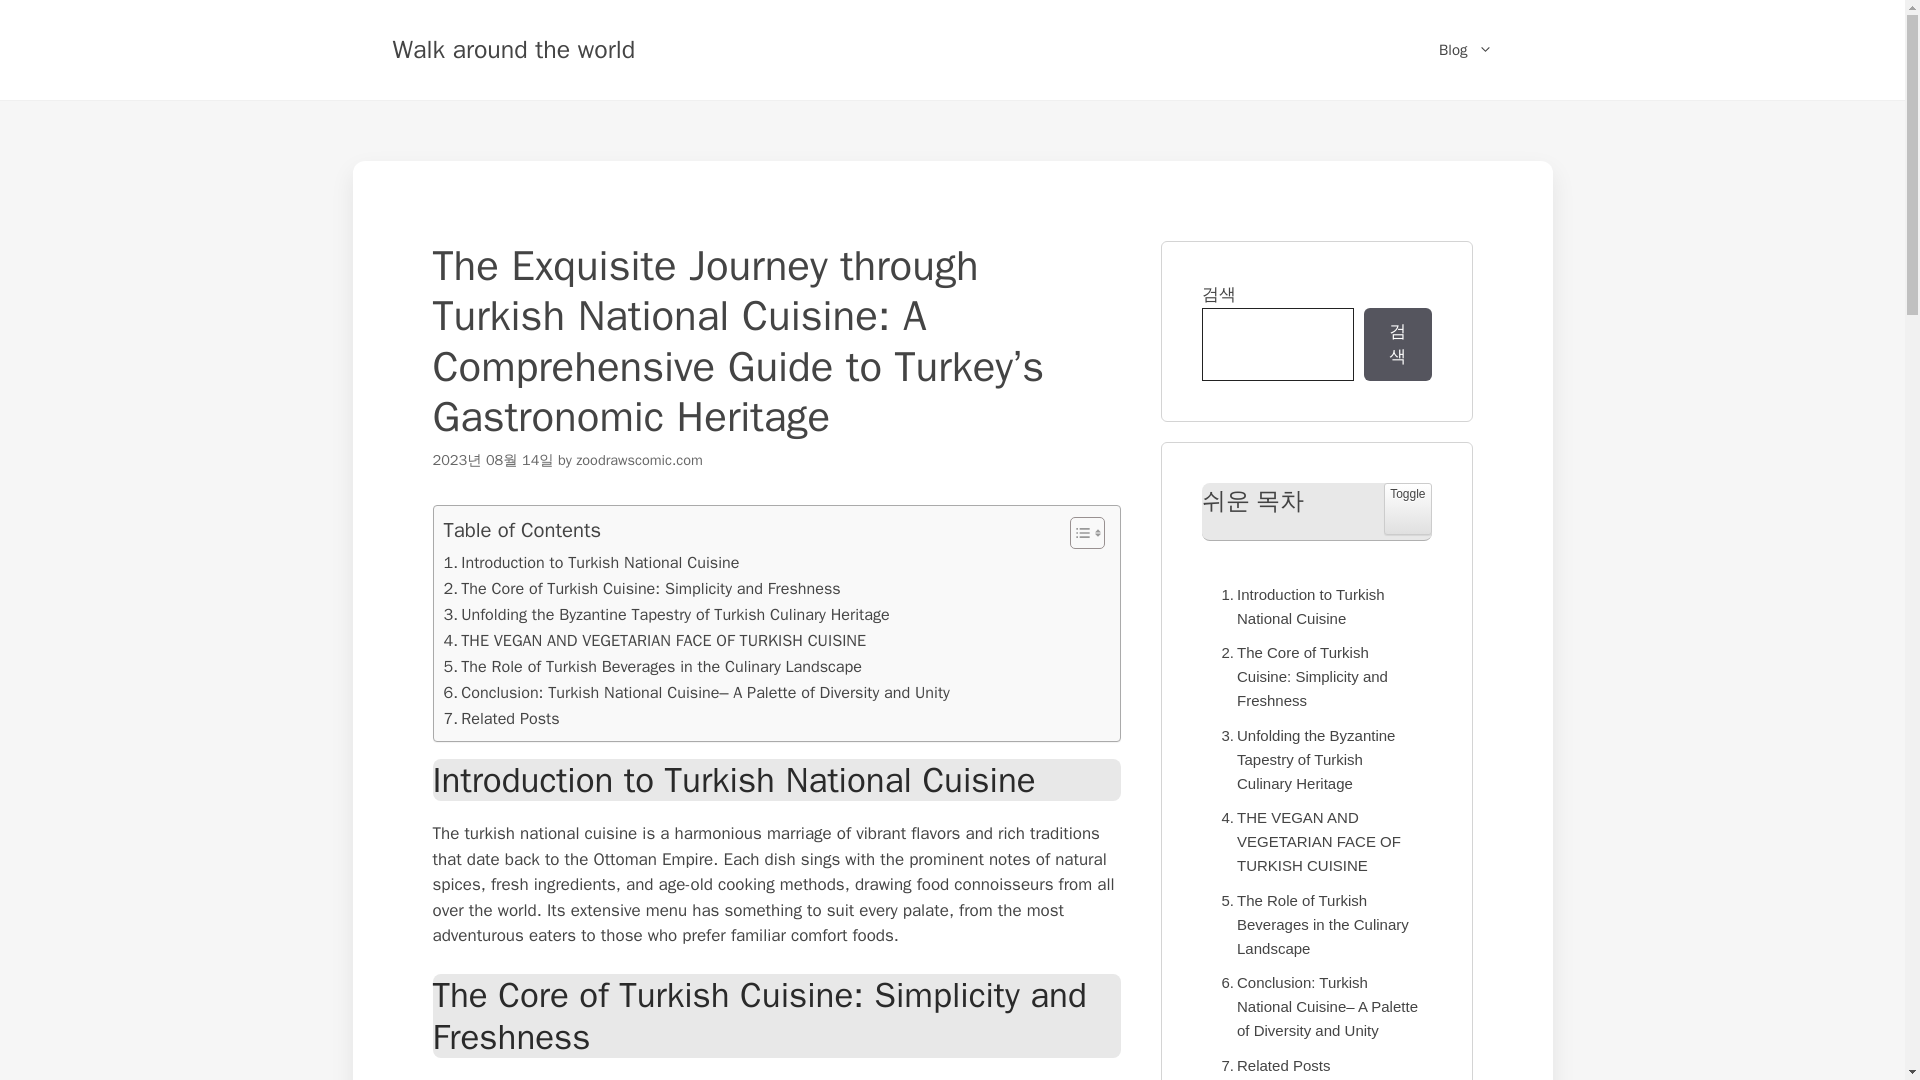 The image size is (1920, 1080). Describe the element at coordinates (591, 562) in the screenshot. I see `Introduction to Turkish National Cuisine` at that location.